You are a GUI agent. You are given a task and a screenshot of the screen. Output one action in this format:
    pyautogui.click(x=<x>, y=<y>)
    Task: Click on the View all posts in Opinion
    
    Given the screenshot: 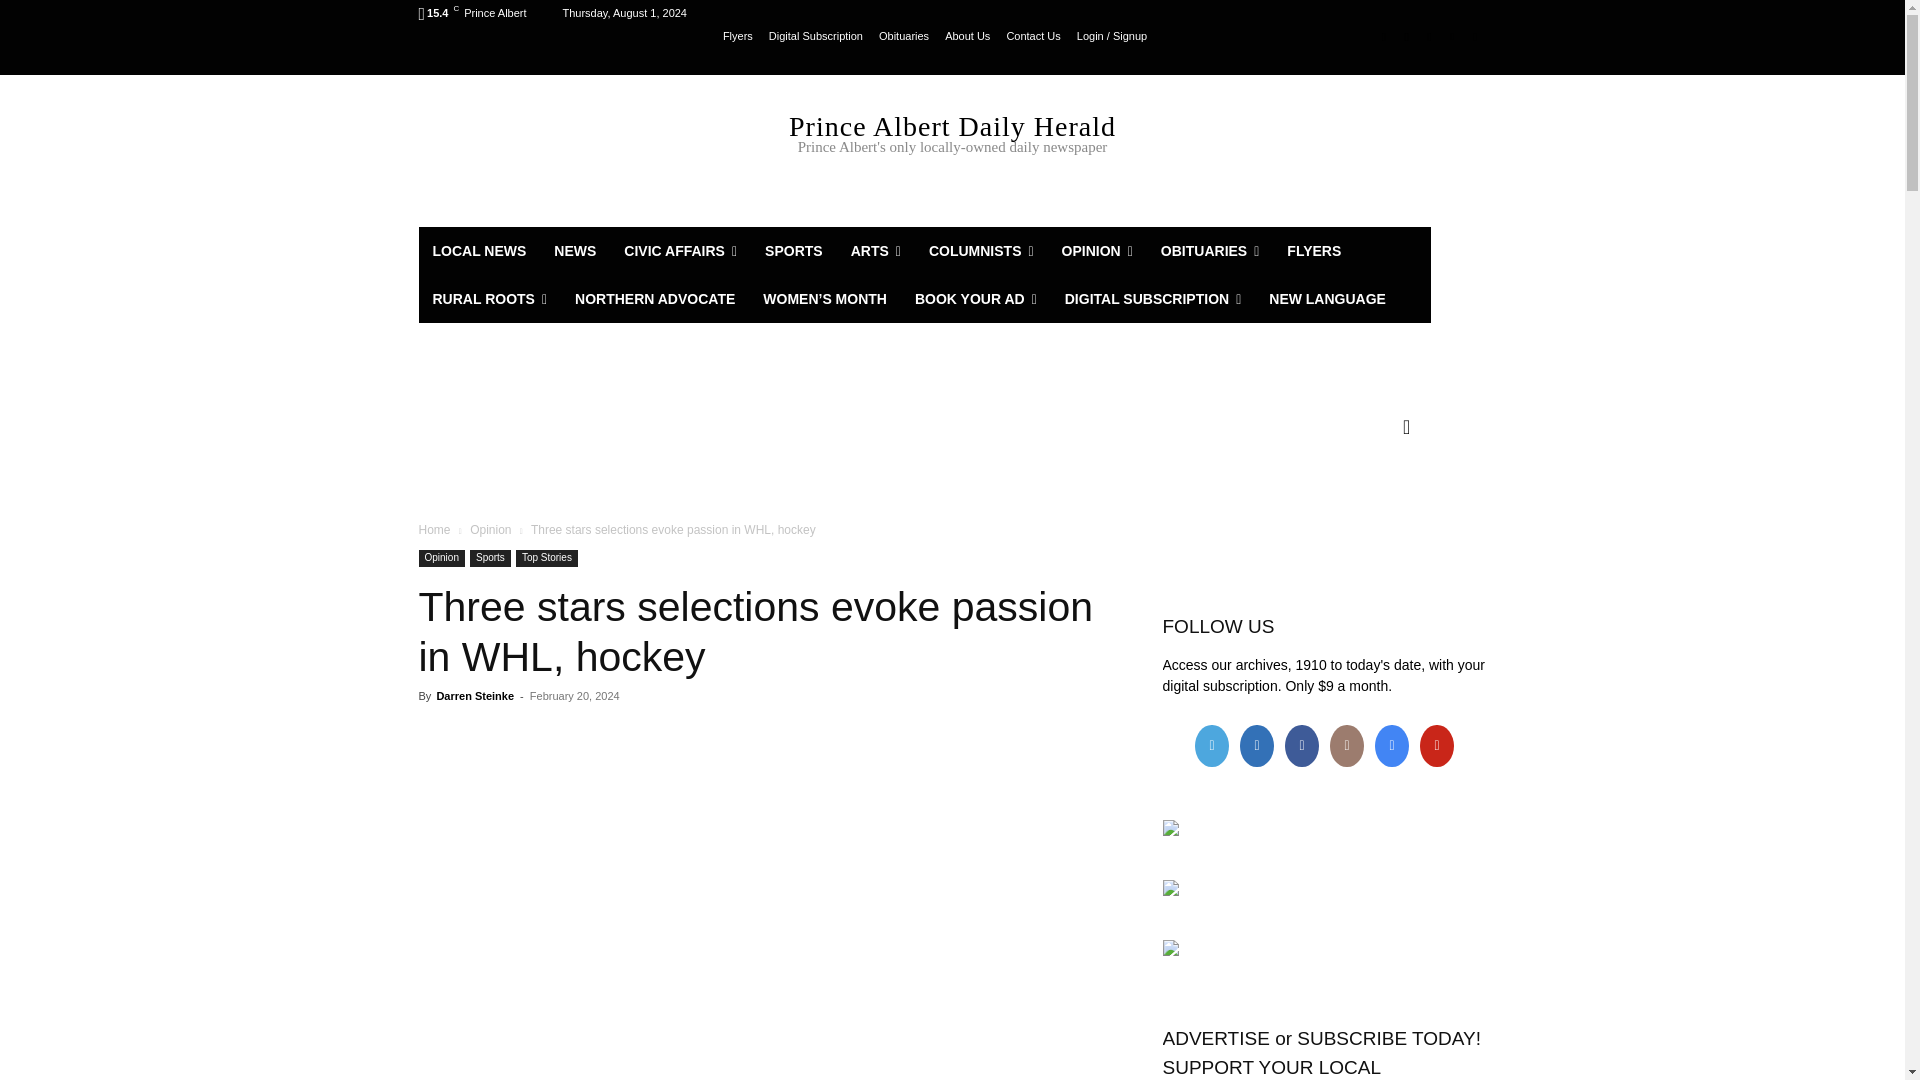 What is the action you would take?
    pyautogui.click(x=490, y=529)
    